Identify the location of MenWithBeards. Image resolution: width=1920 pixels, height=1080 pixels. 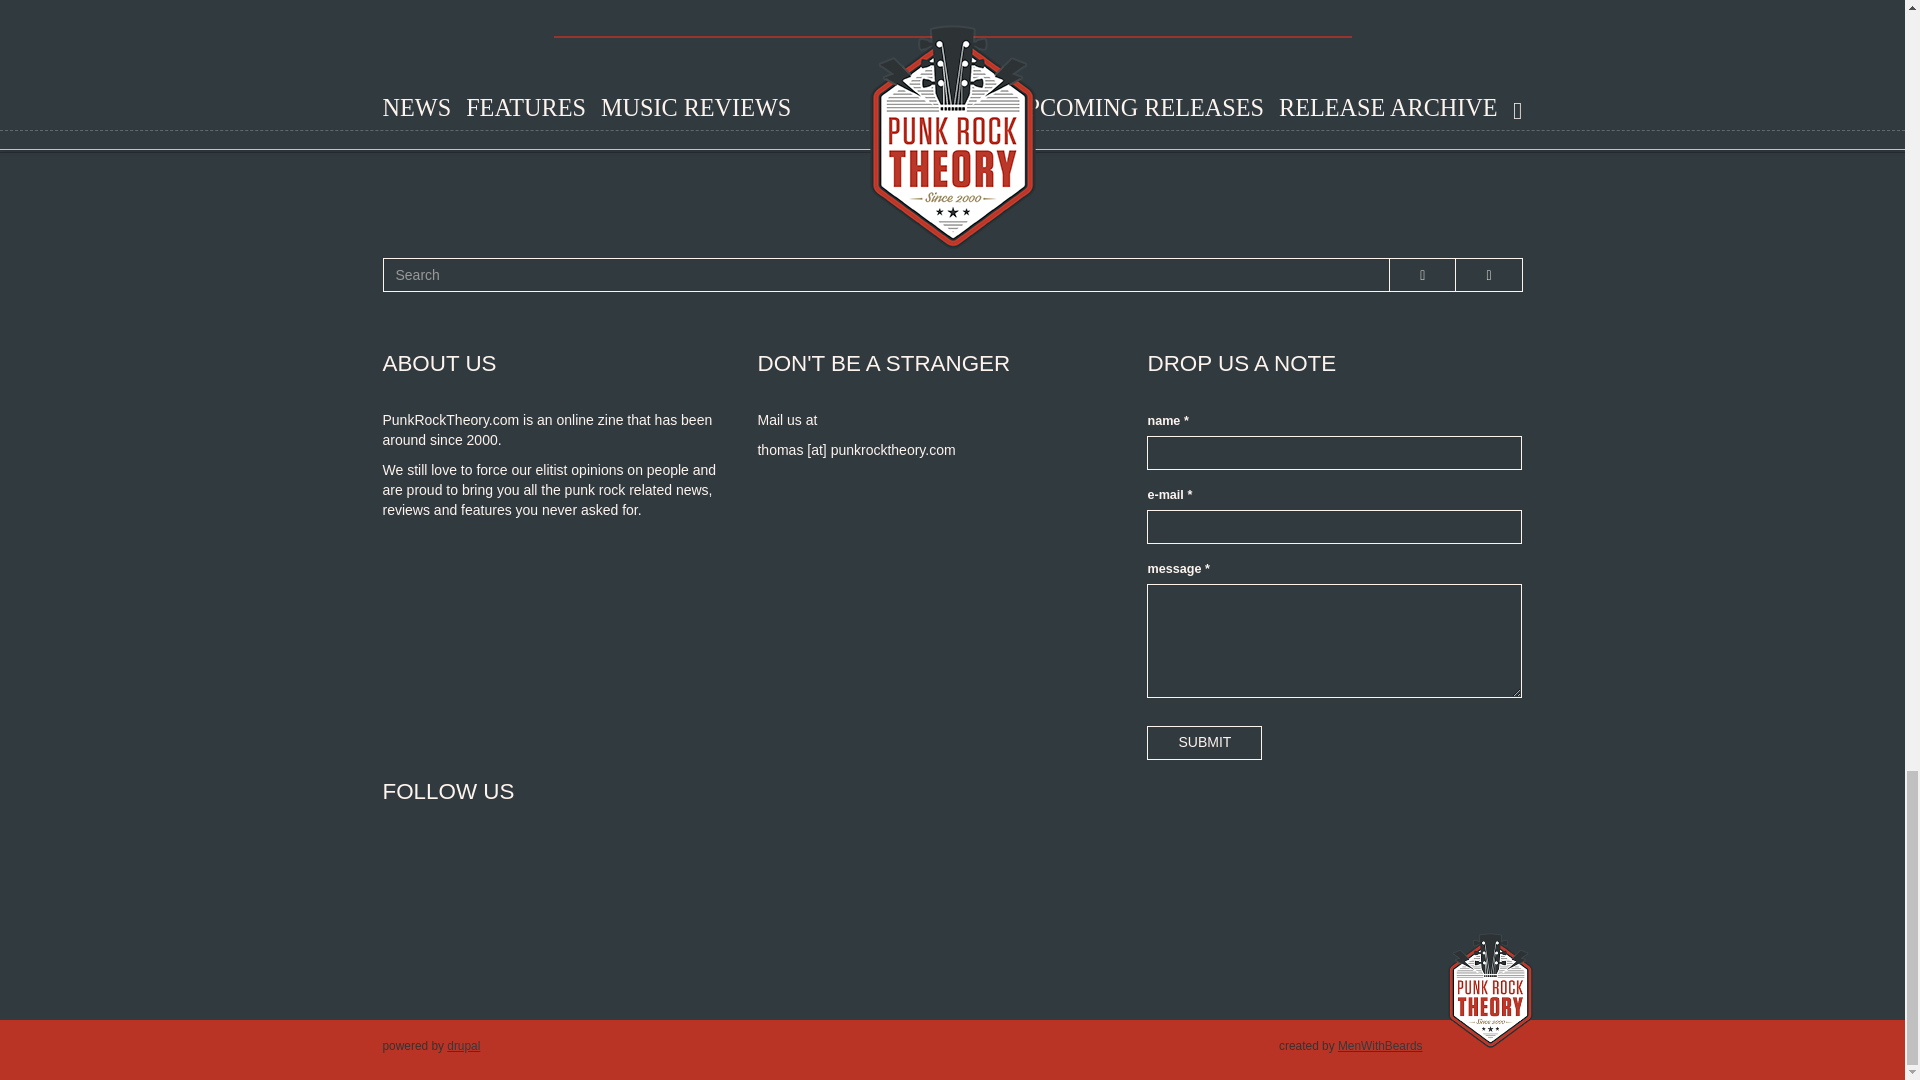
(1380, 1046).